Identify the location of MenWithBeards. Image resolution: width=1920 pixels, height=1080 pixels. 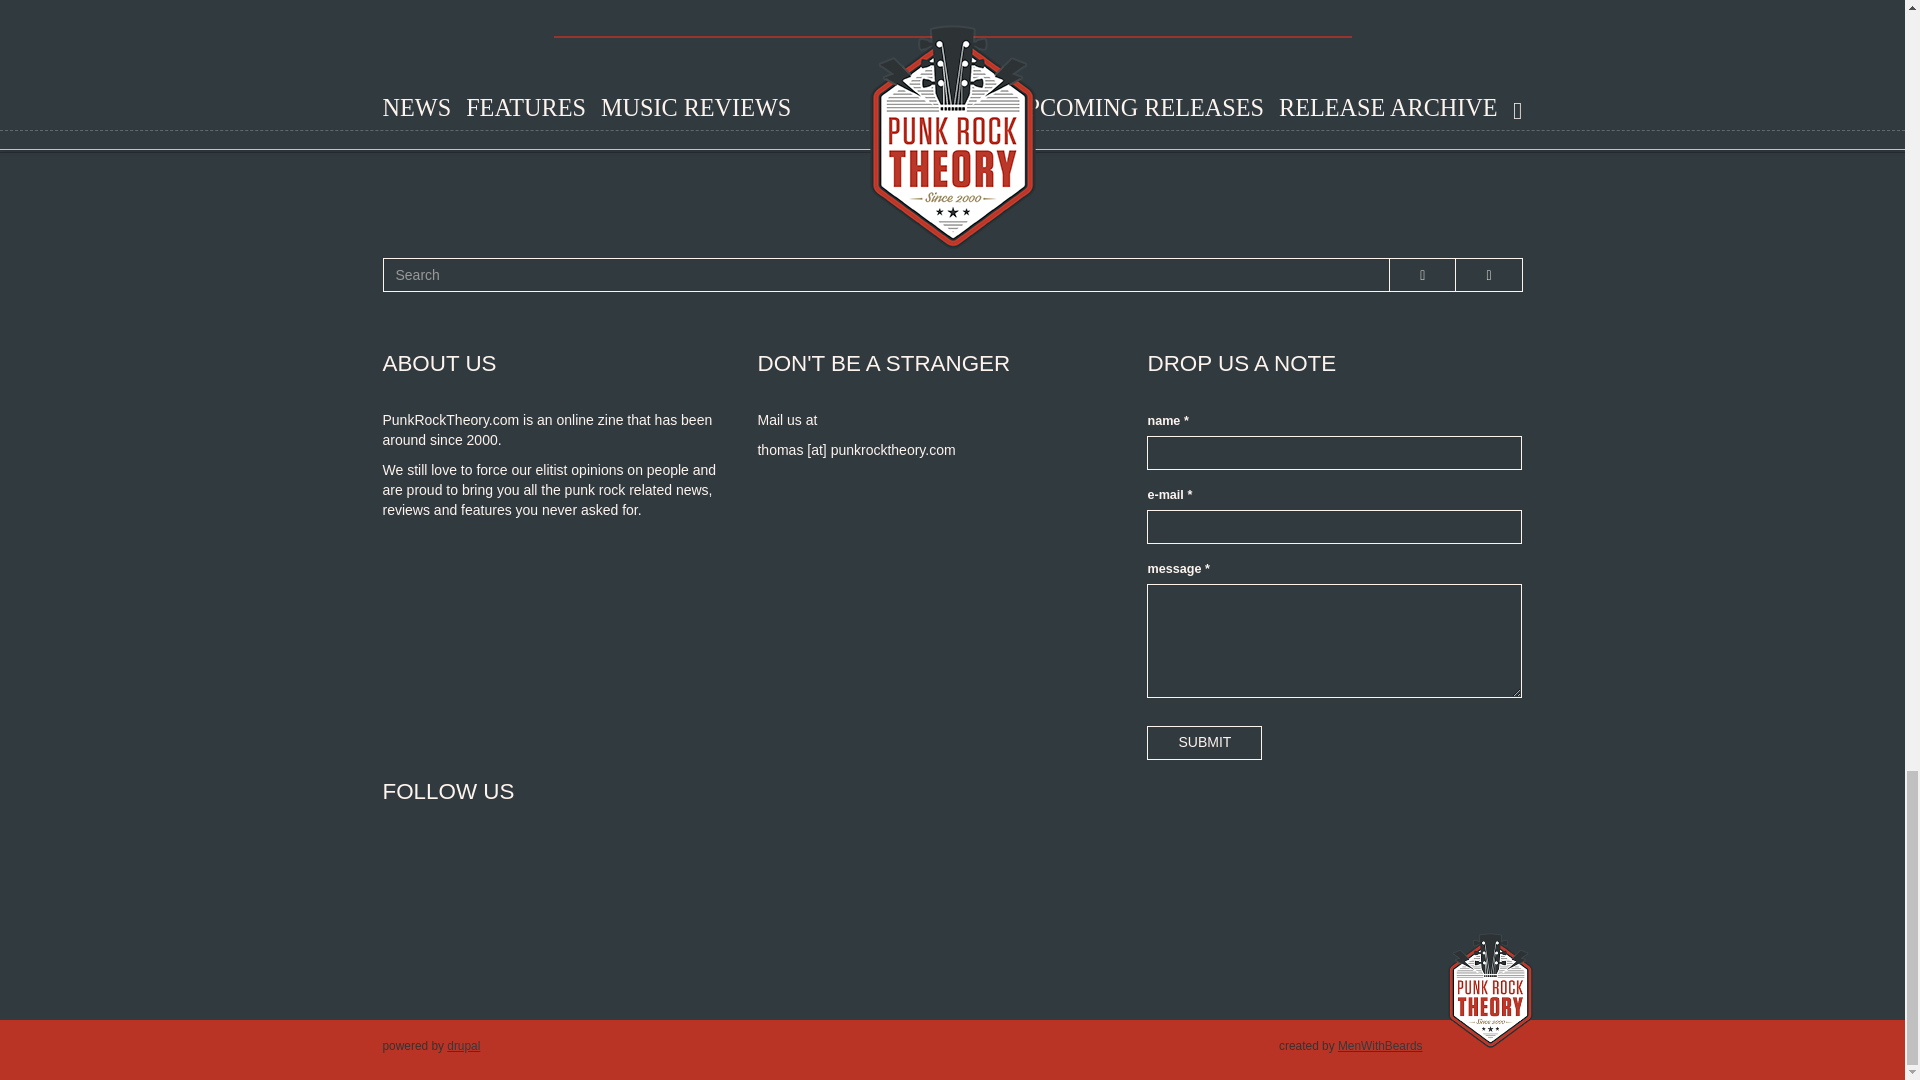
(1380, 1046).